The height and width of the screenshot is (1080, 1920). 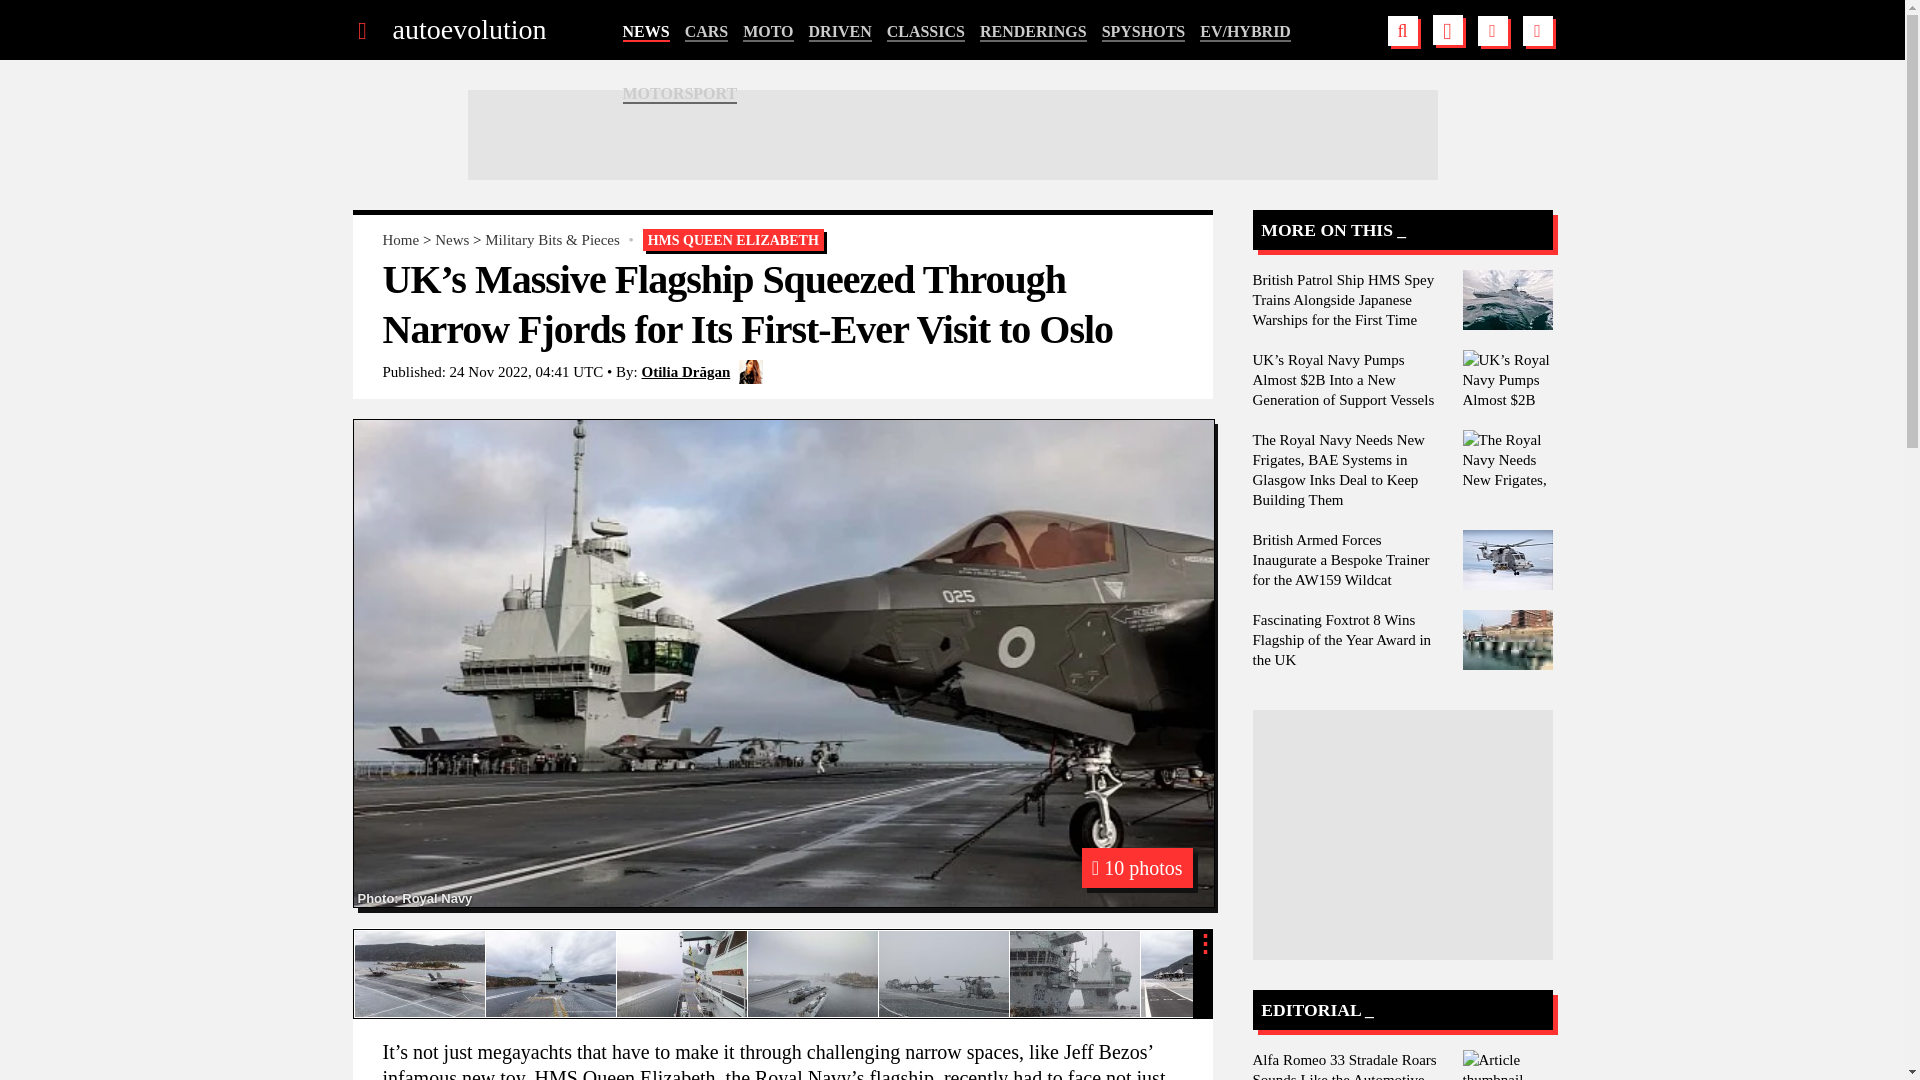 I want to click on MOTO, so click(x=768, y=32).